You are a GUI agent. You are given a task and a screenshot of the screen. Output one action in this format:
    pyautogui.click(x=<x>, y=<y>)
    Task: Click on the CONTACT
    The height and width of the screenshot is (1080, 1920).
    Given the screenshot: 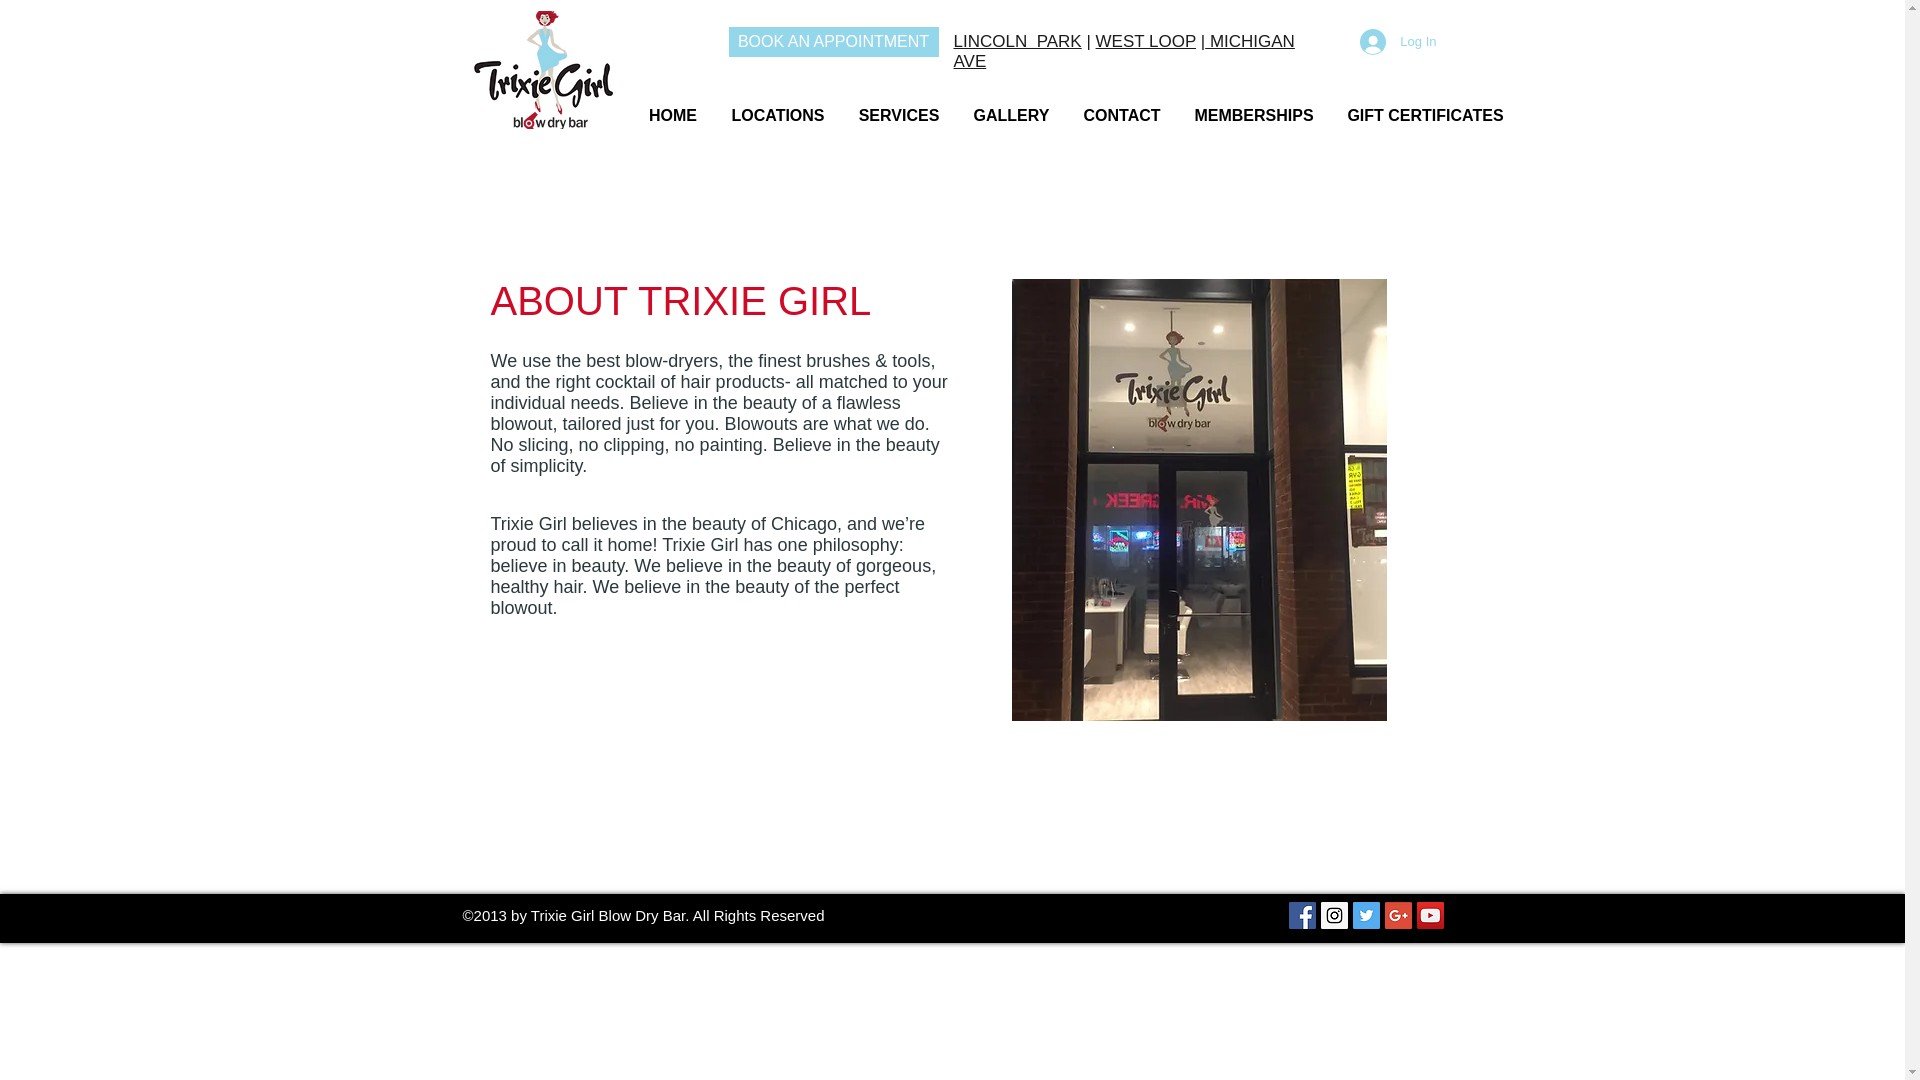 What is the action you would take?
    pyautogui.click(x=1120, y=106)
    